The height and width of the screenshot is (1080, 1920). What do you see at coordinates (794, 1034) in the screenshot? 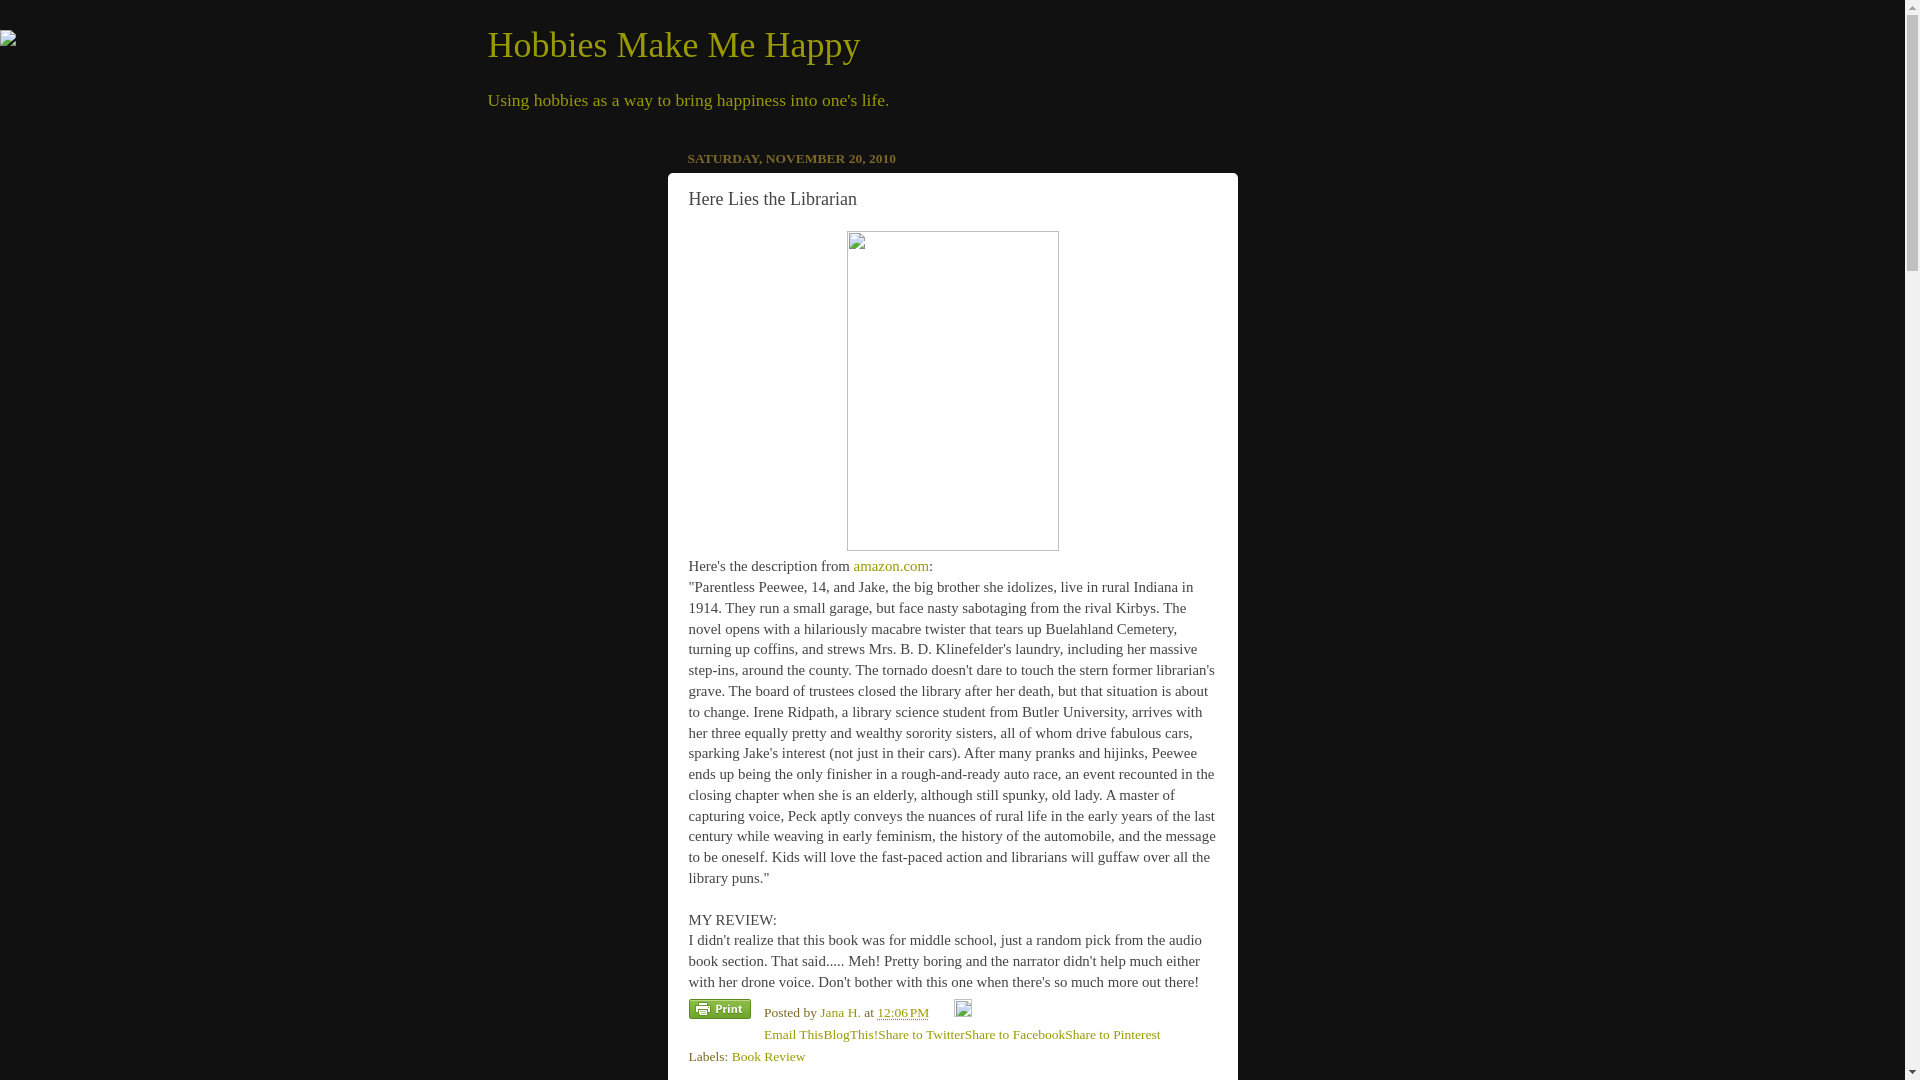
I see `Email This` at bounding box center [794, 1034].